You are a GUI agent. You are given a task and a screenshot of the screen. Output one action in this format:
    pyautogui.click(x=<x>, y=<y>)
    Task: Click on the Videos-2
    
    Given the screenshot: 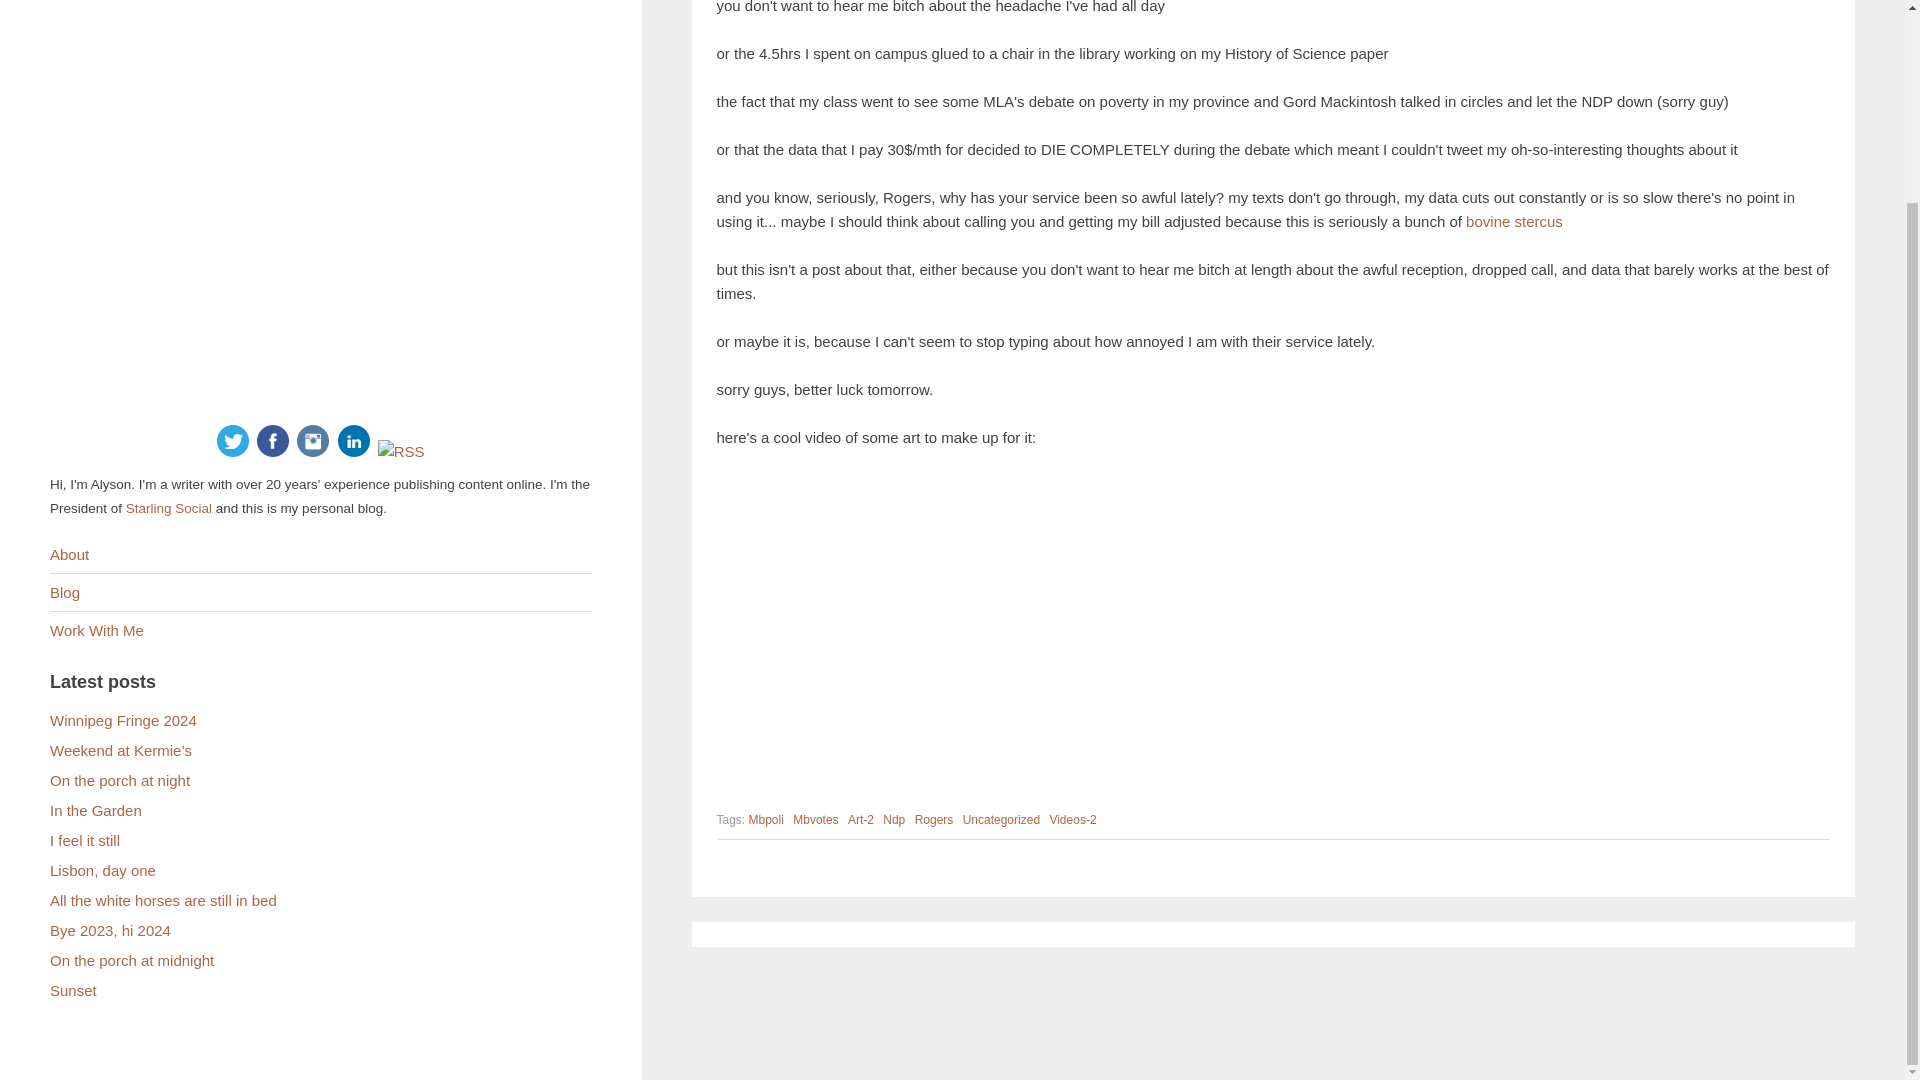 What is the action you would take?
    pyautogui.click(x=1072, y=819)
    